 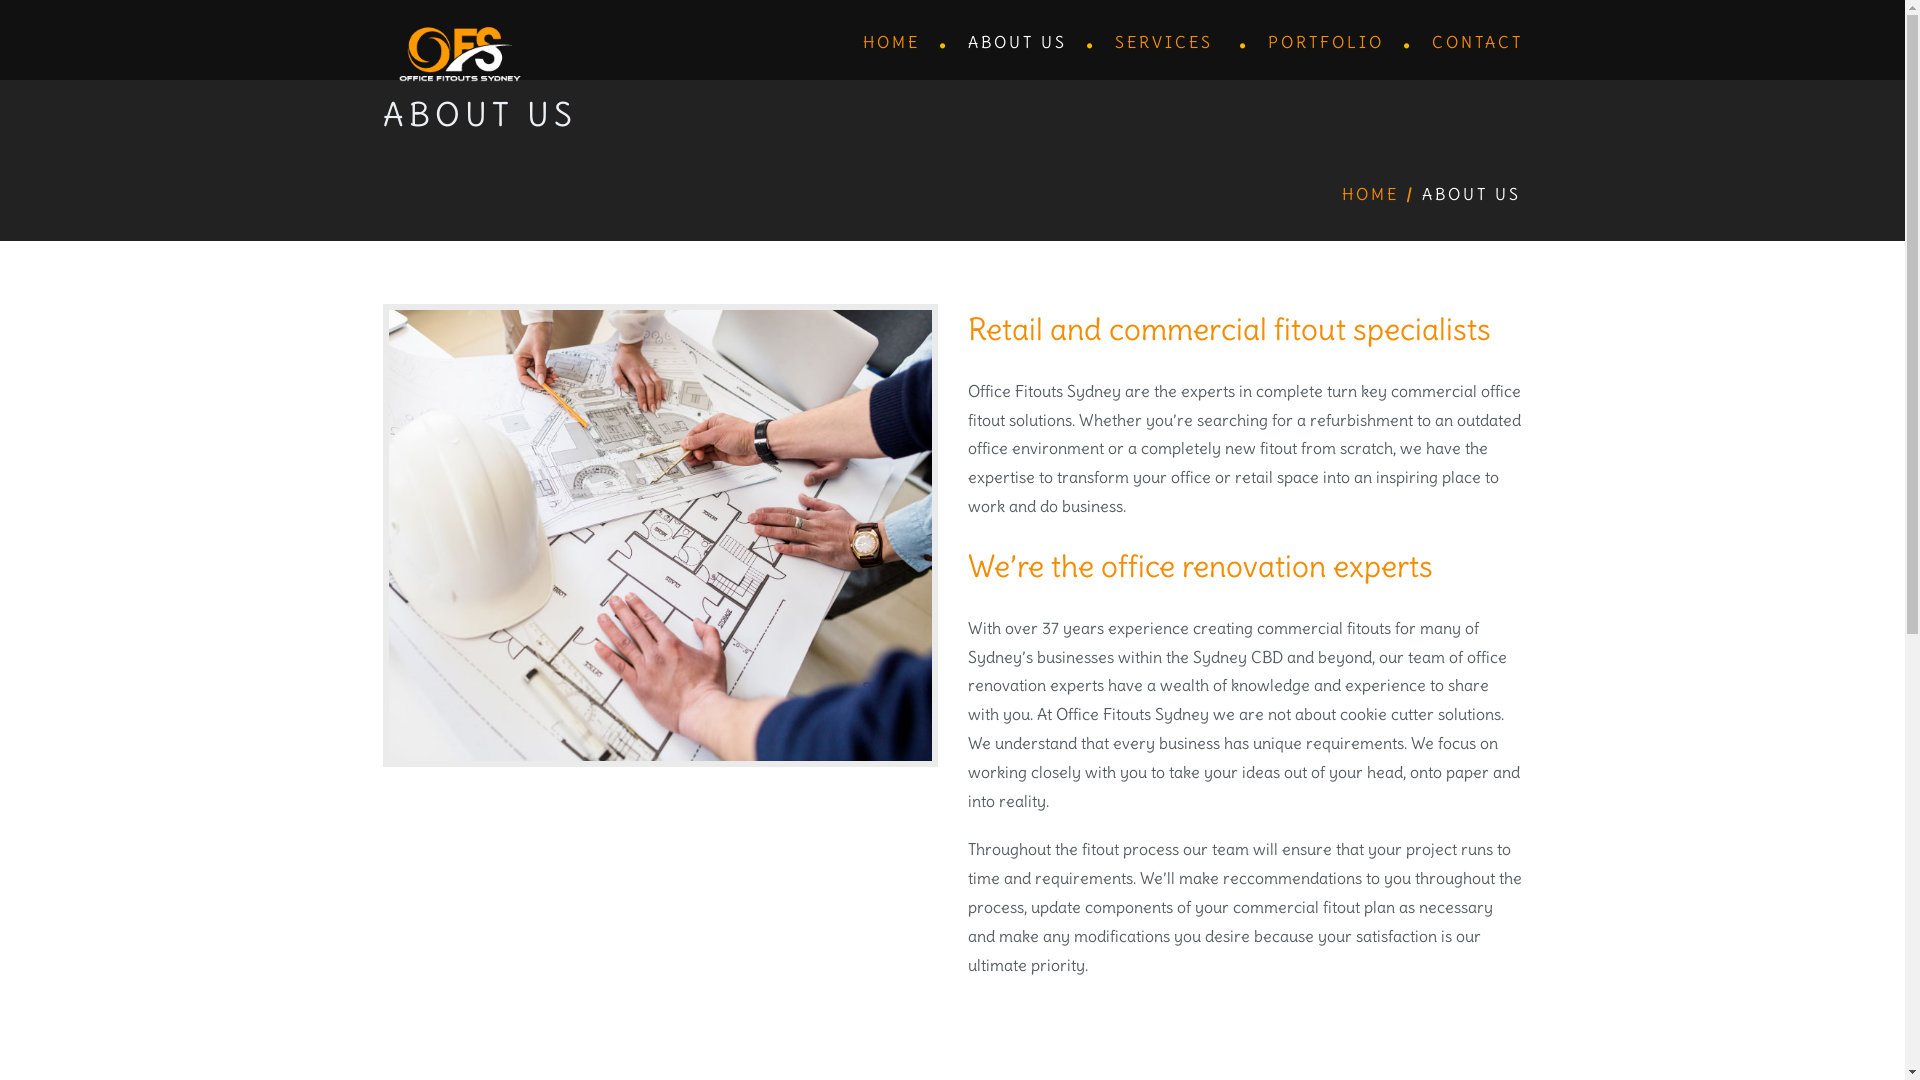 I want to click on SERVICES, so click(x=1170, y=44).